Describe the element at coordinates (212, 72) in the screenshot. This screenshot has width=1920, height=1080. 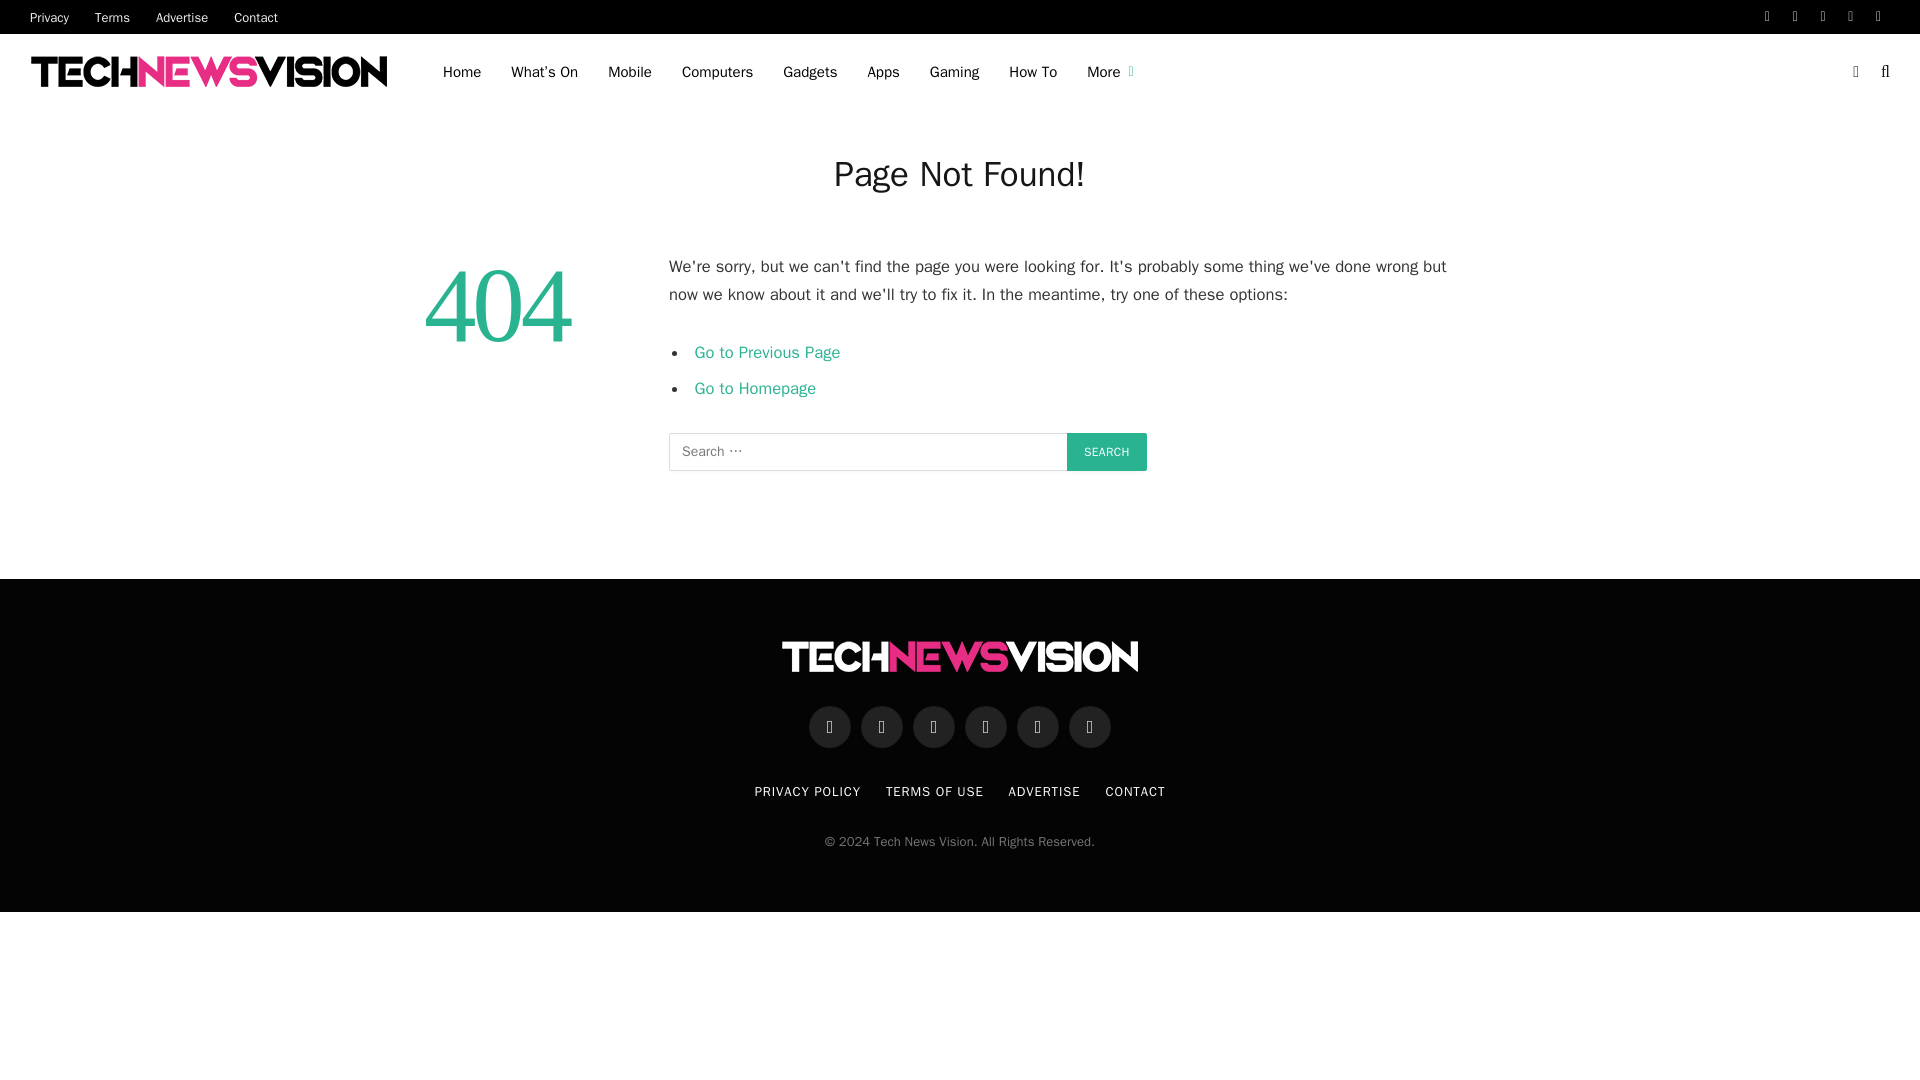
I see `Tech News Vision` at that location.